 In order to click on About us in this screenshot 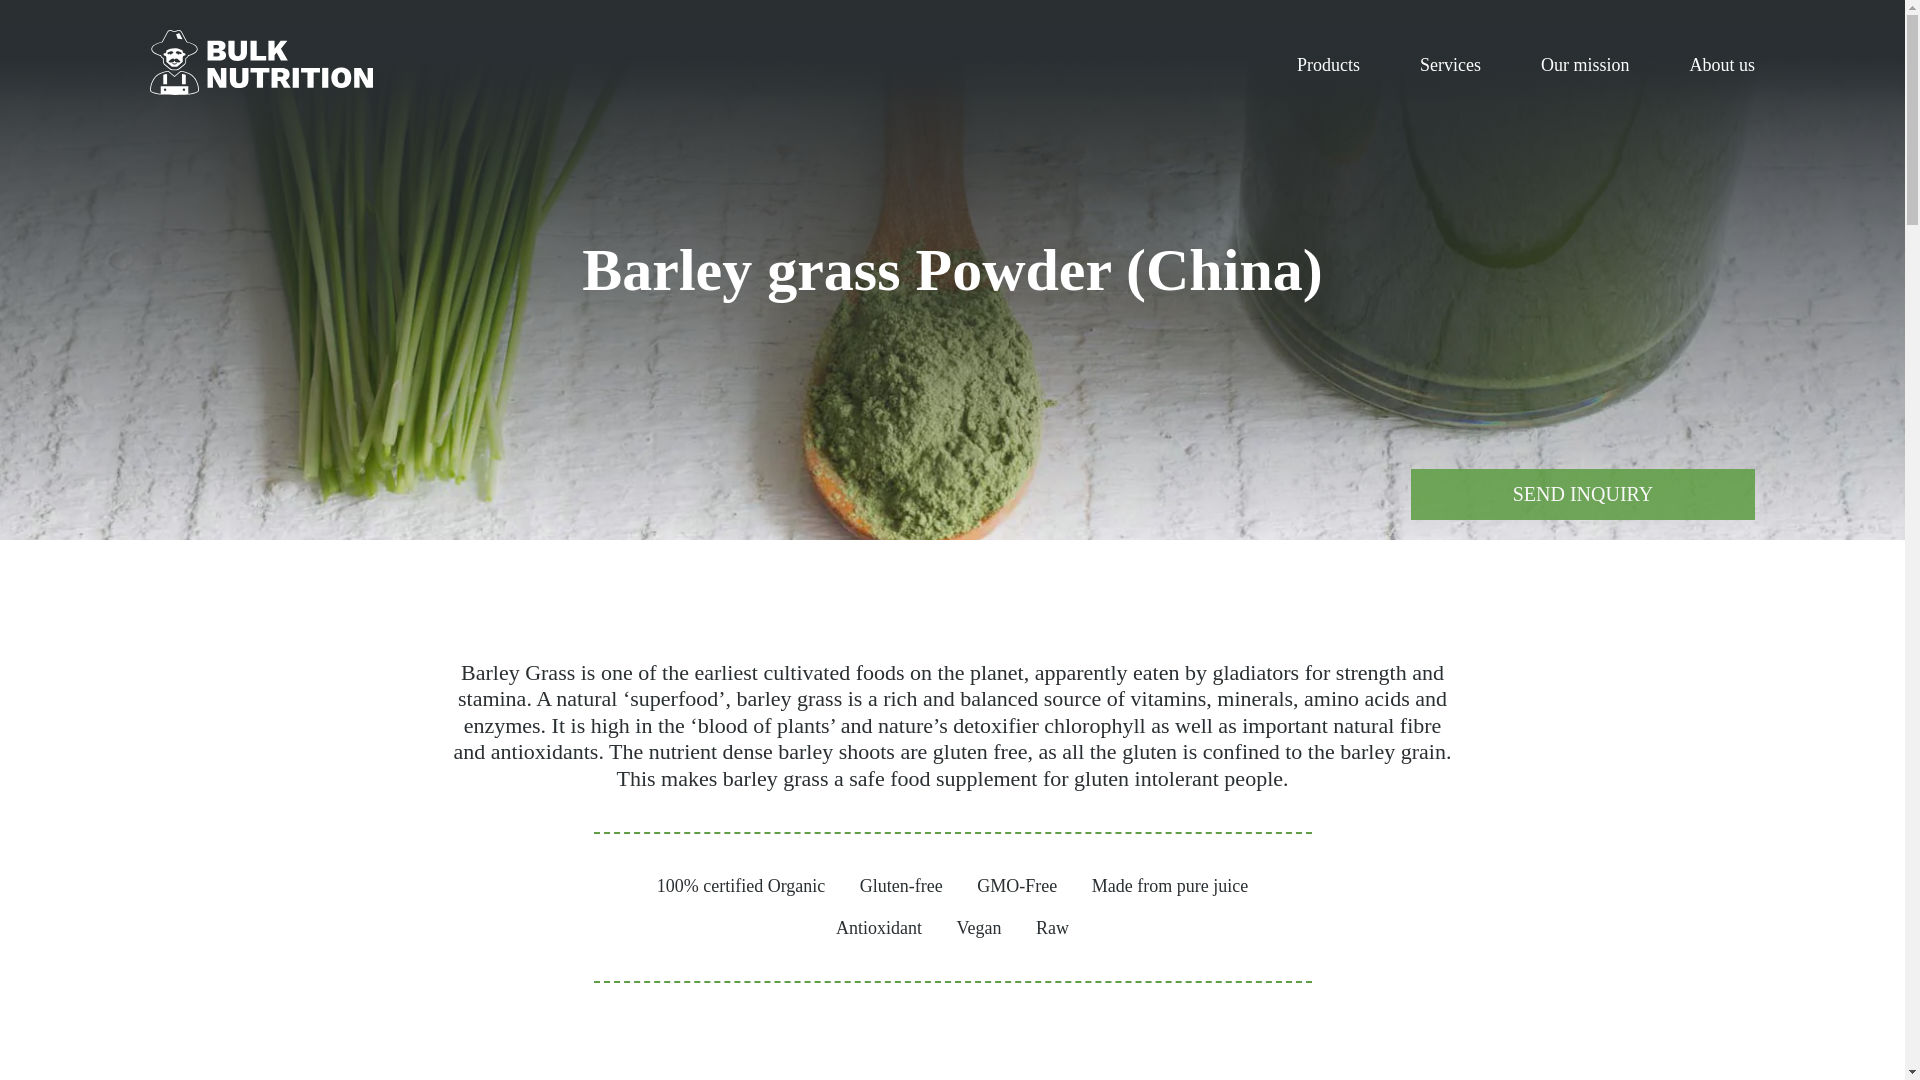, I will do `click(1722, 64)`.